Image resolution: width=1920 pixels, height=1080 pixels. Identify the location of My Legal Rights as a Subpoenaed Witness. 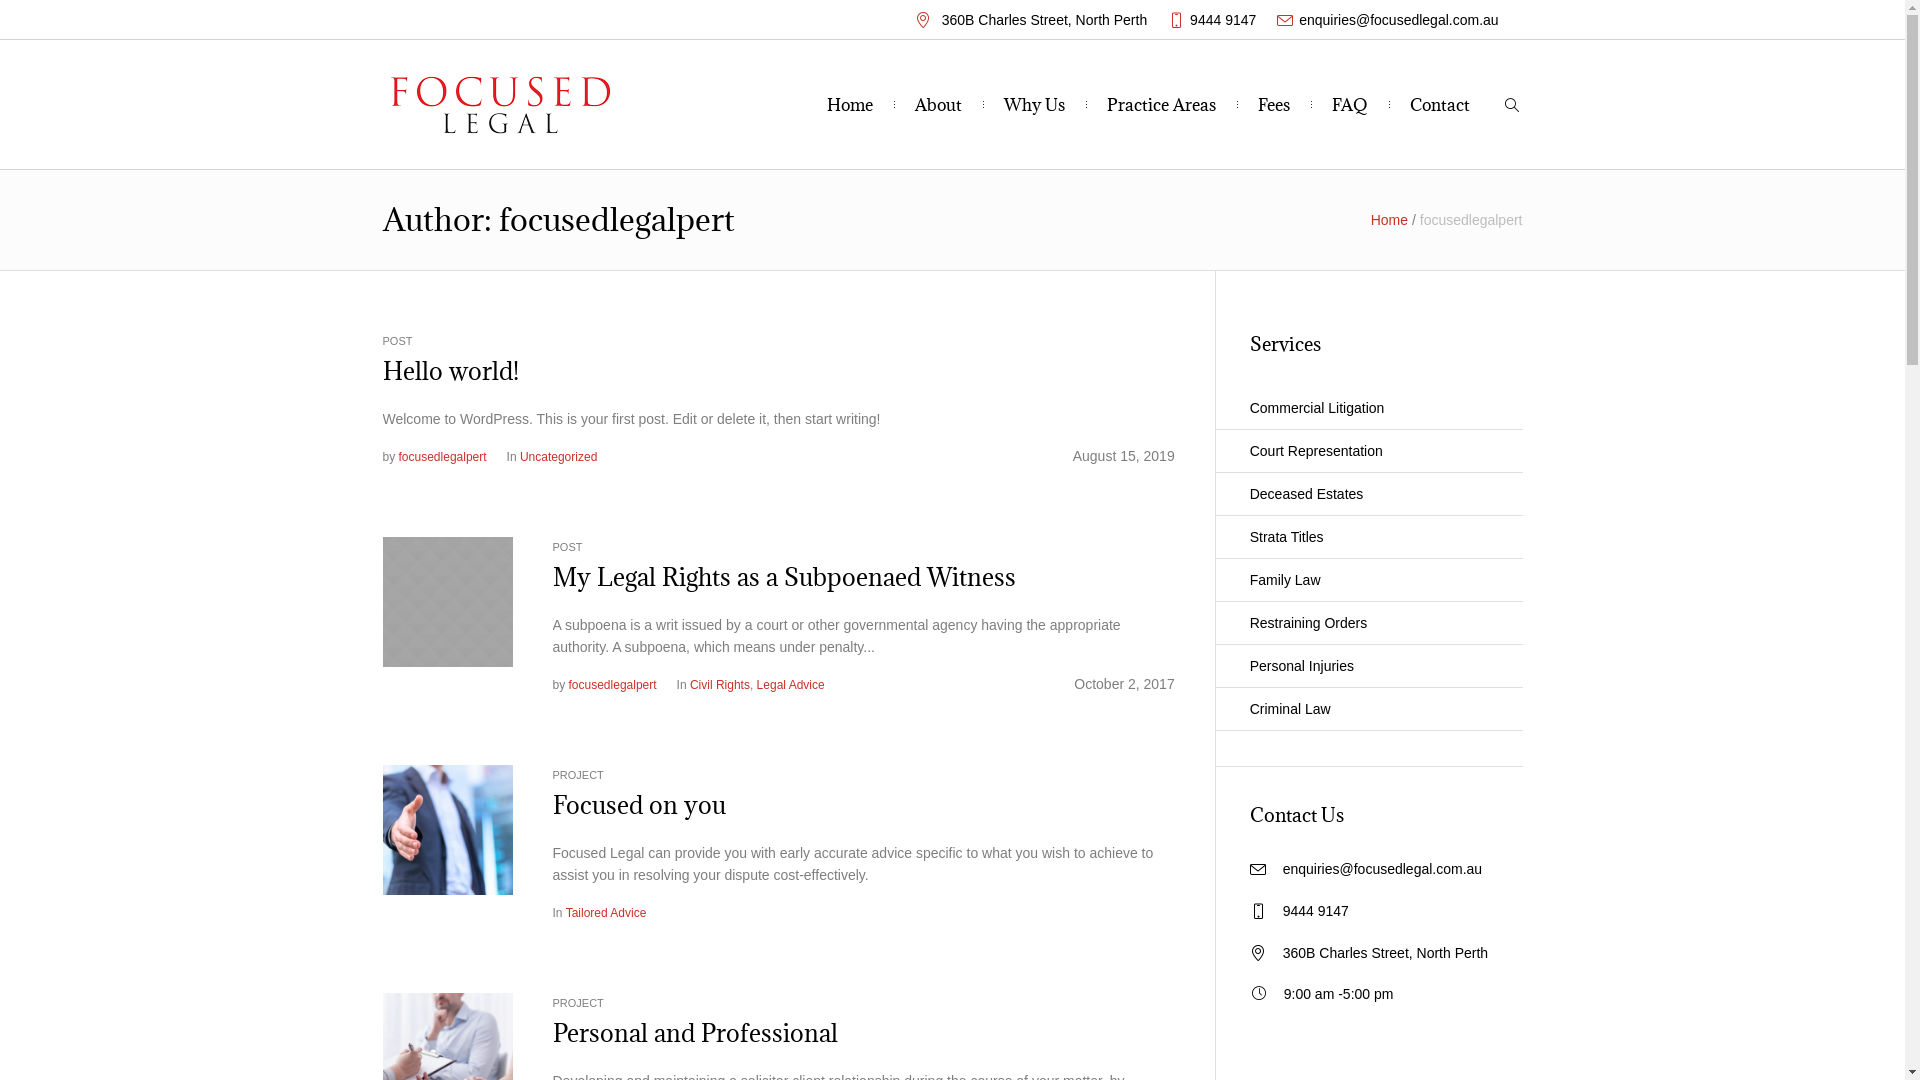
(447, 601).